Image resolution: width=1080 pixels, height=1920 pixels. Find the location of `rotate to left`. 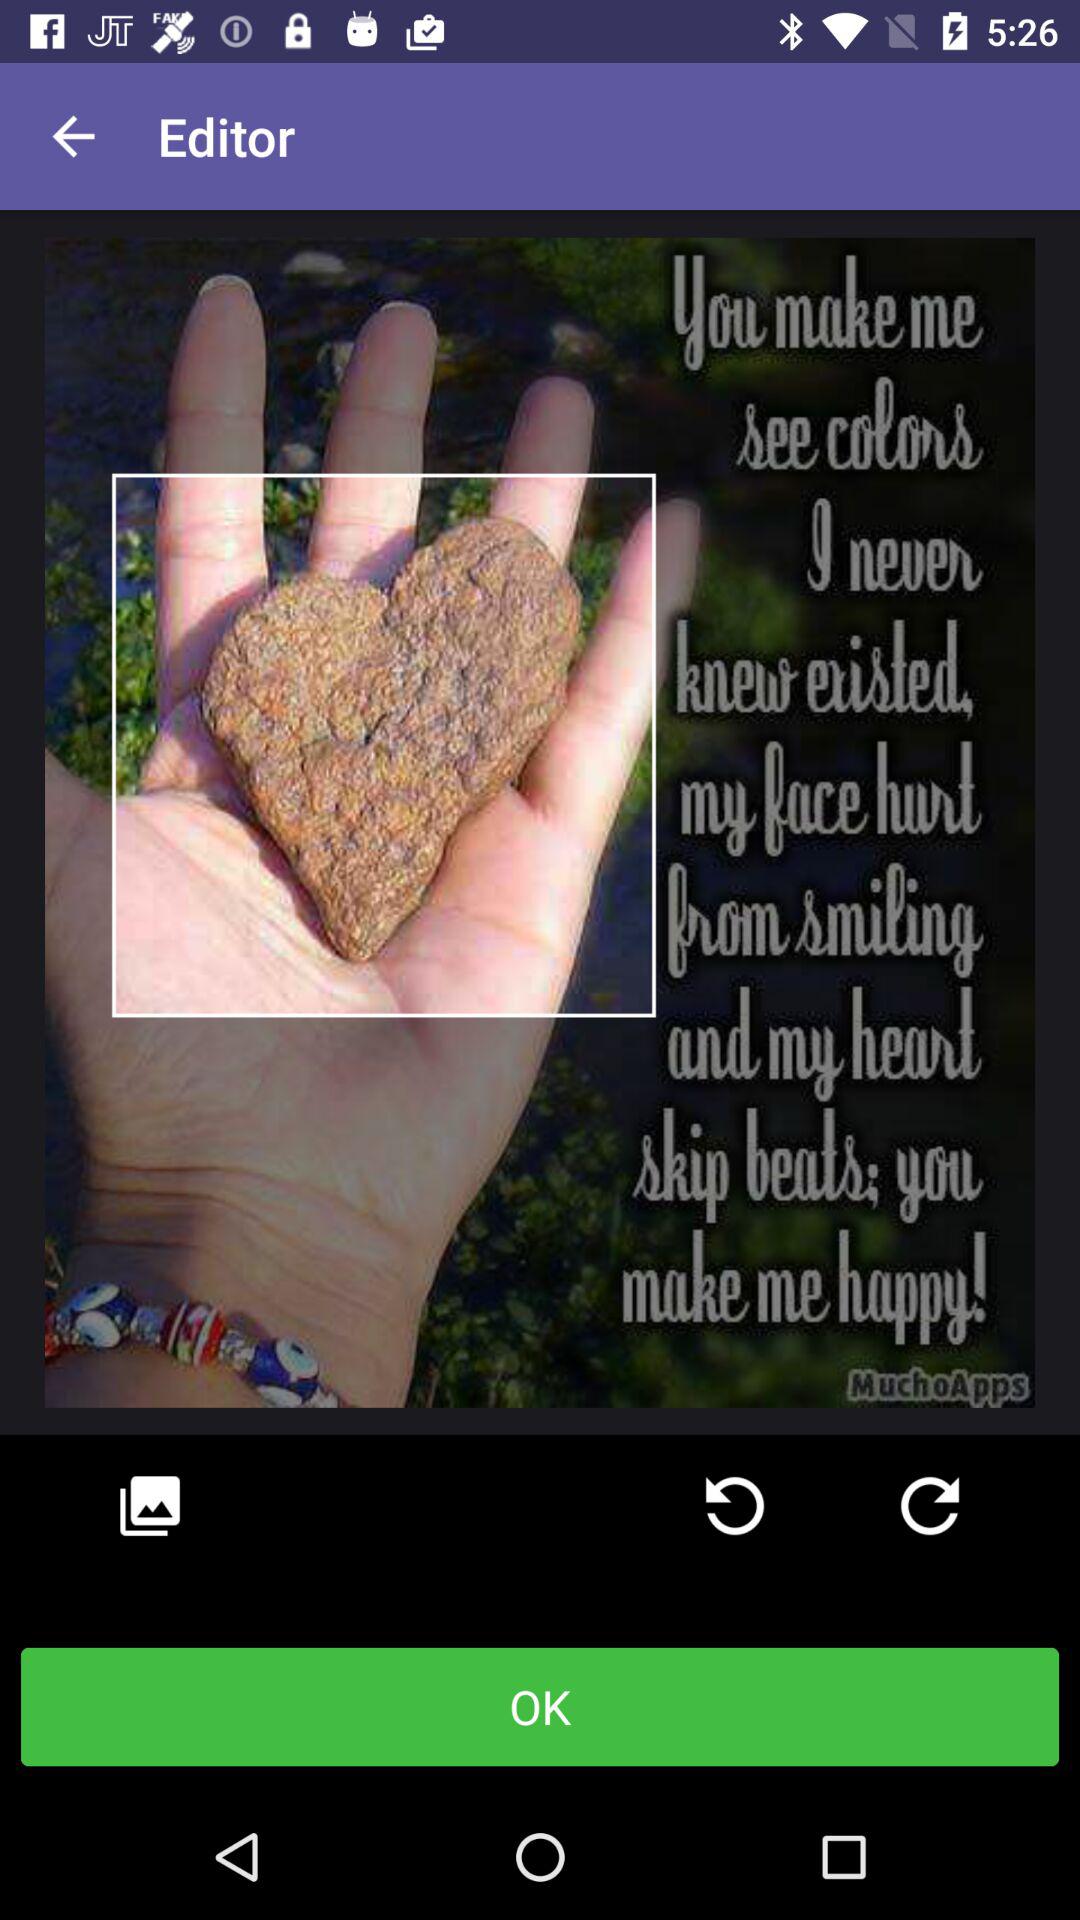

rotate to left is located at coordinates (734, 1506).